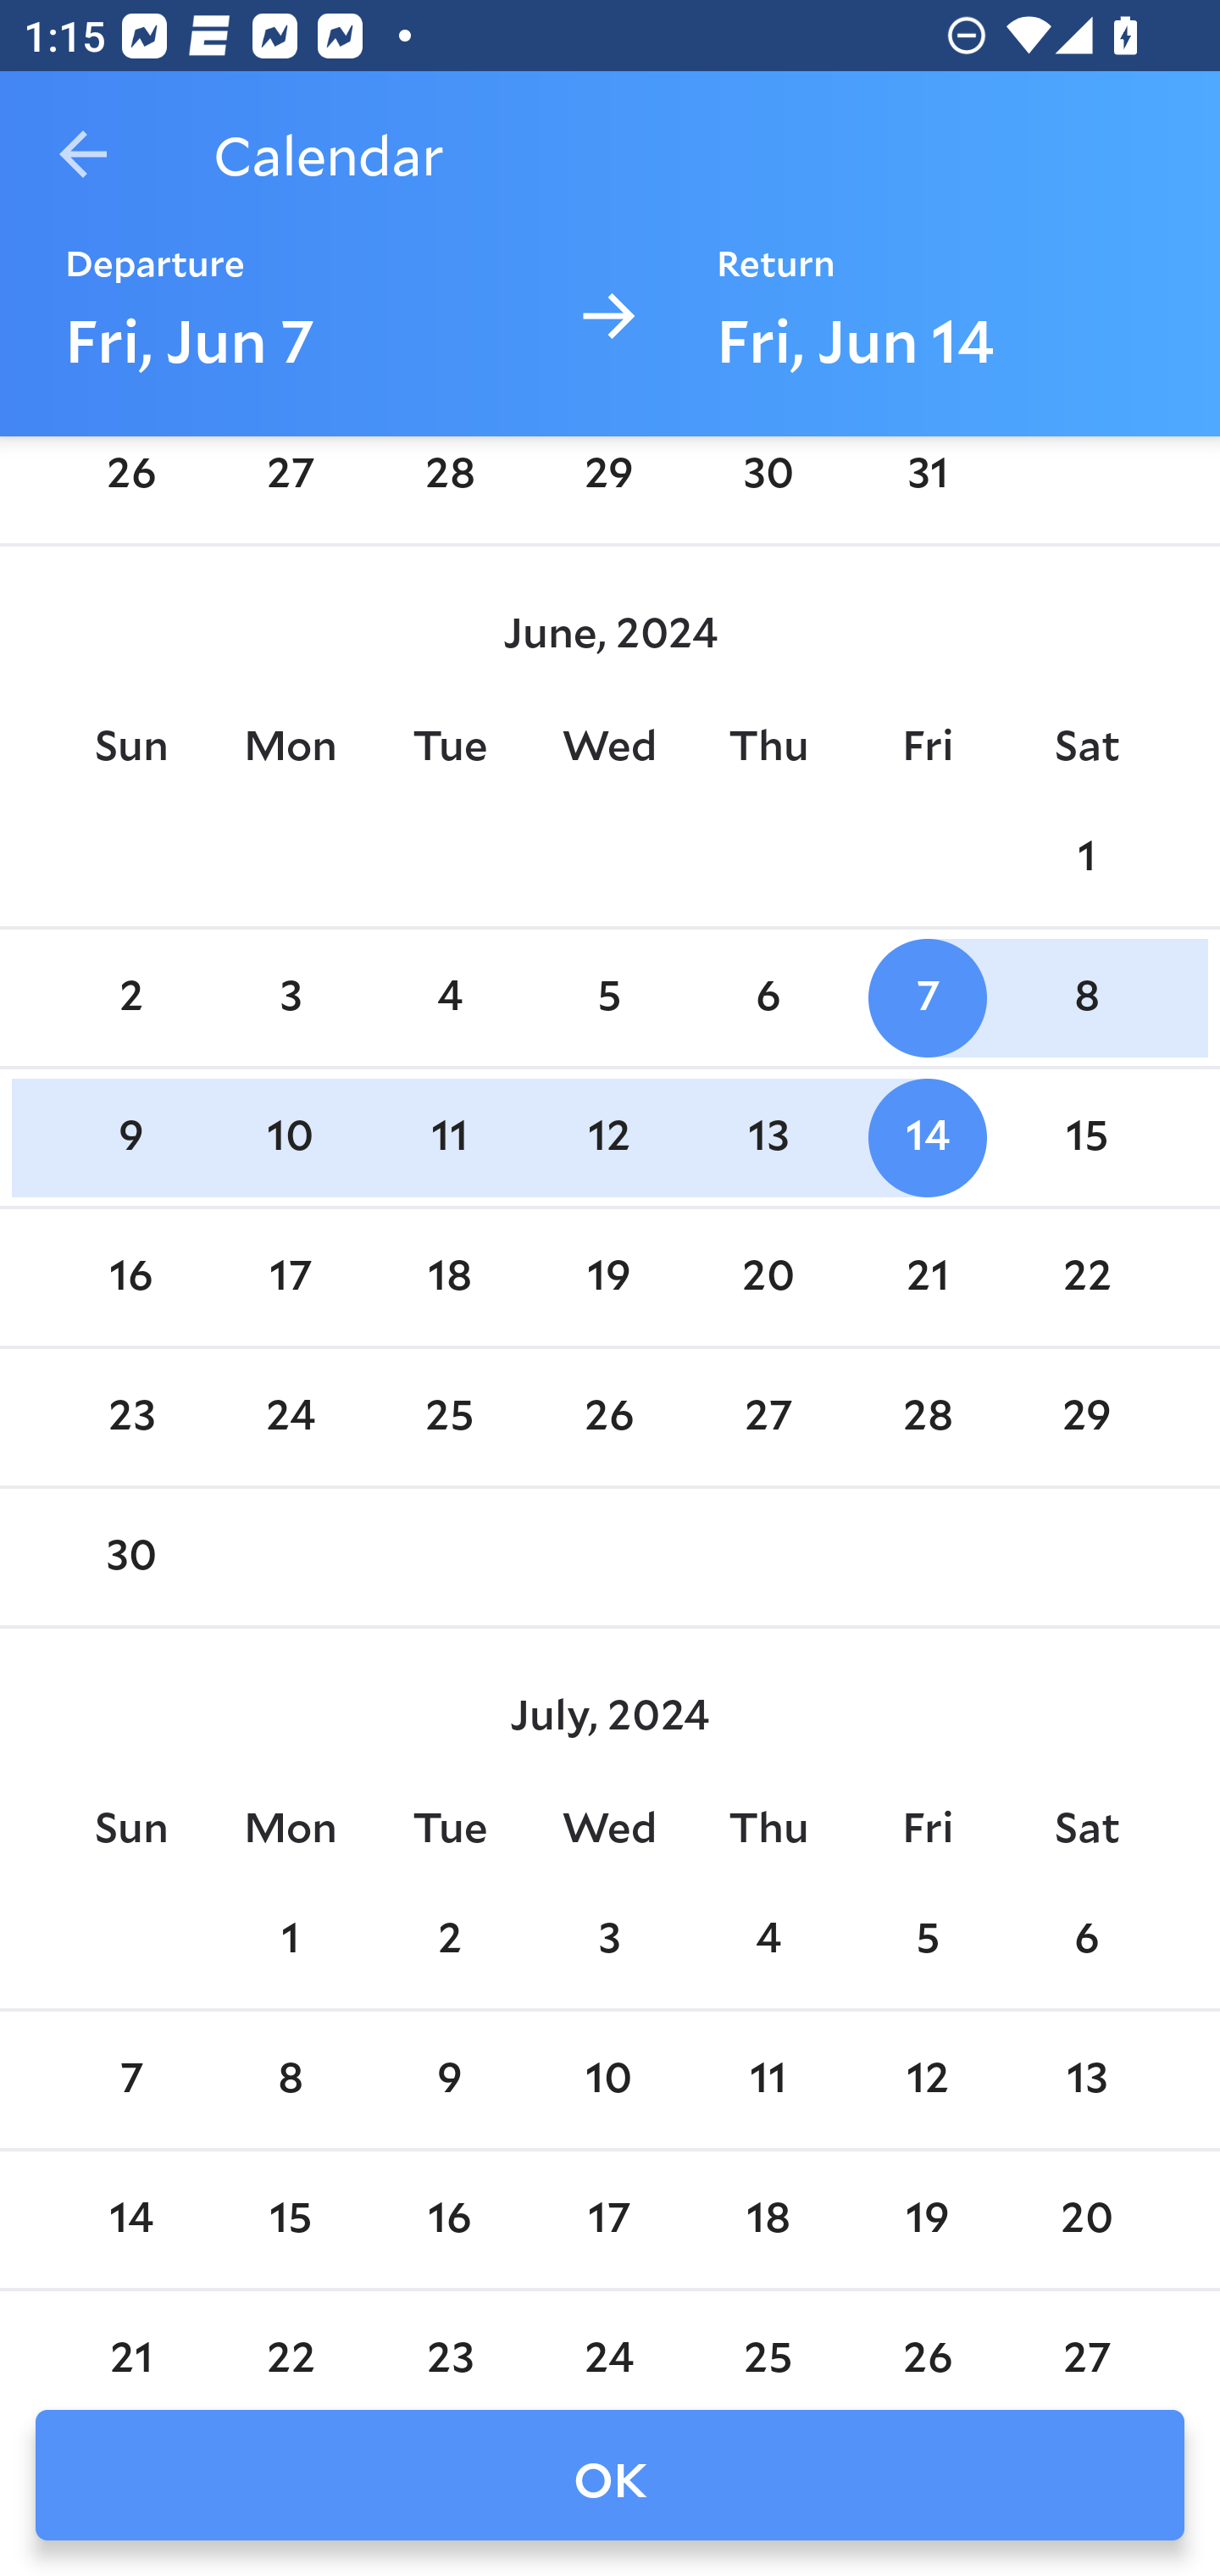 Image resolution: width=1220 pixels, height=2576 pixels. I want to click on 10, so click(291, 1138).